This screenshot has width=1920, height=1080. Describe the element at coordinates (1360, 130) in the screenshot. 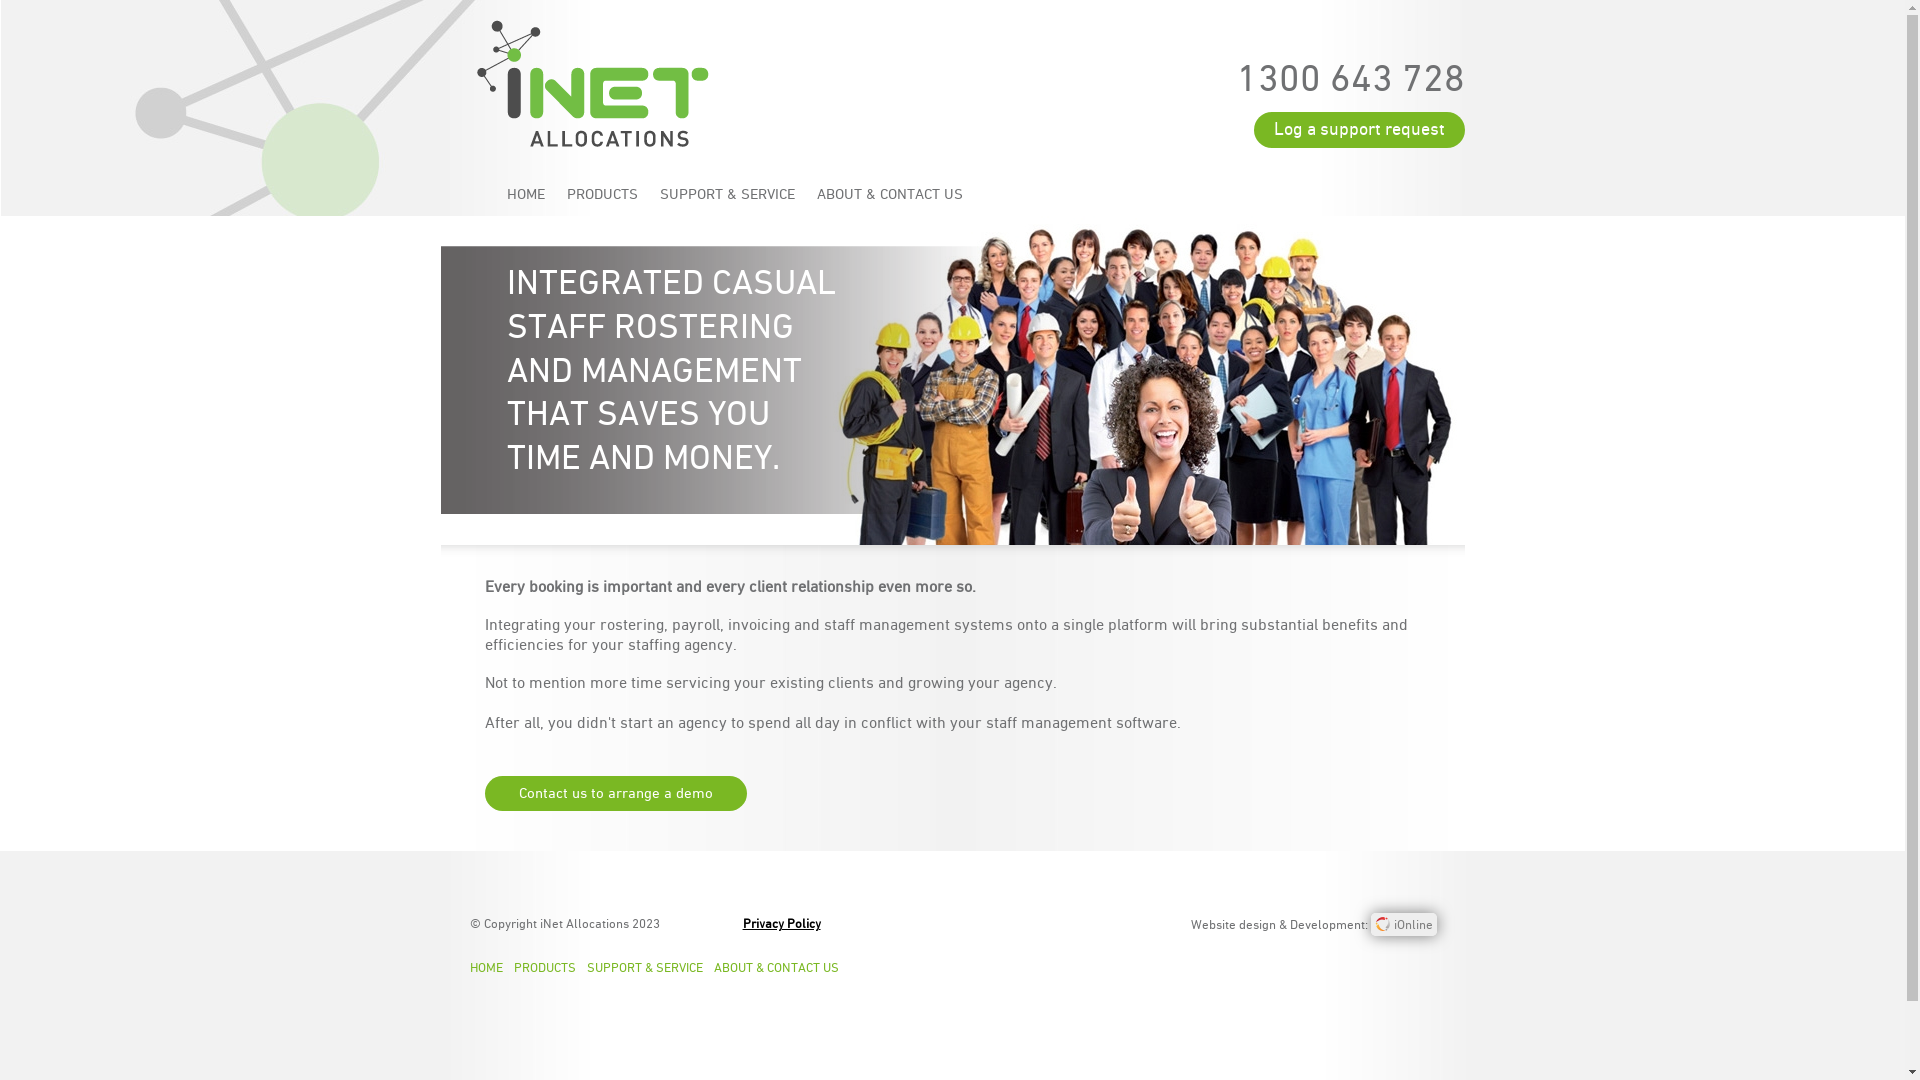

I see `Log a support request` at that location.